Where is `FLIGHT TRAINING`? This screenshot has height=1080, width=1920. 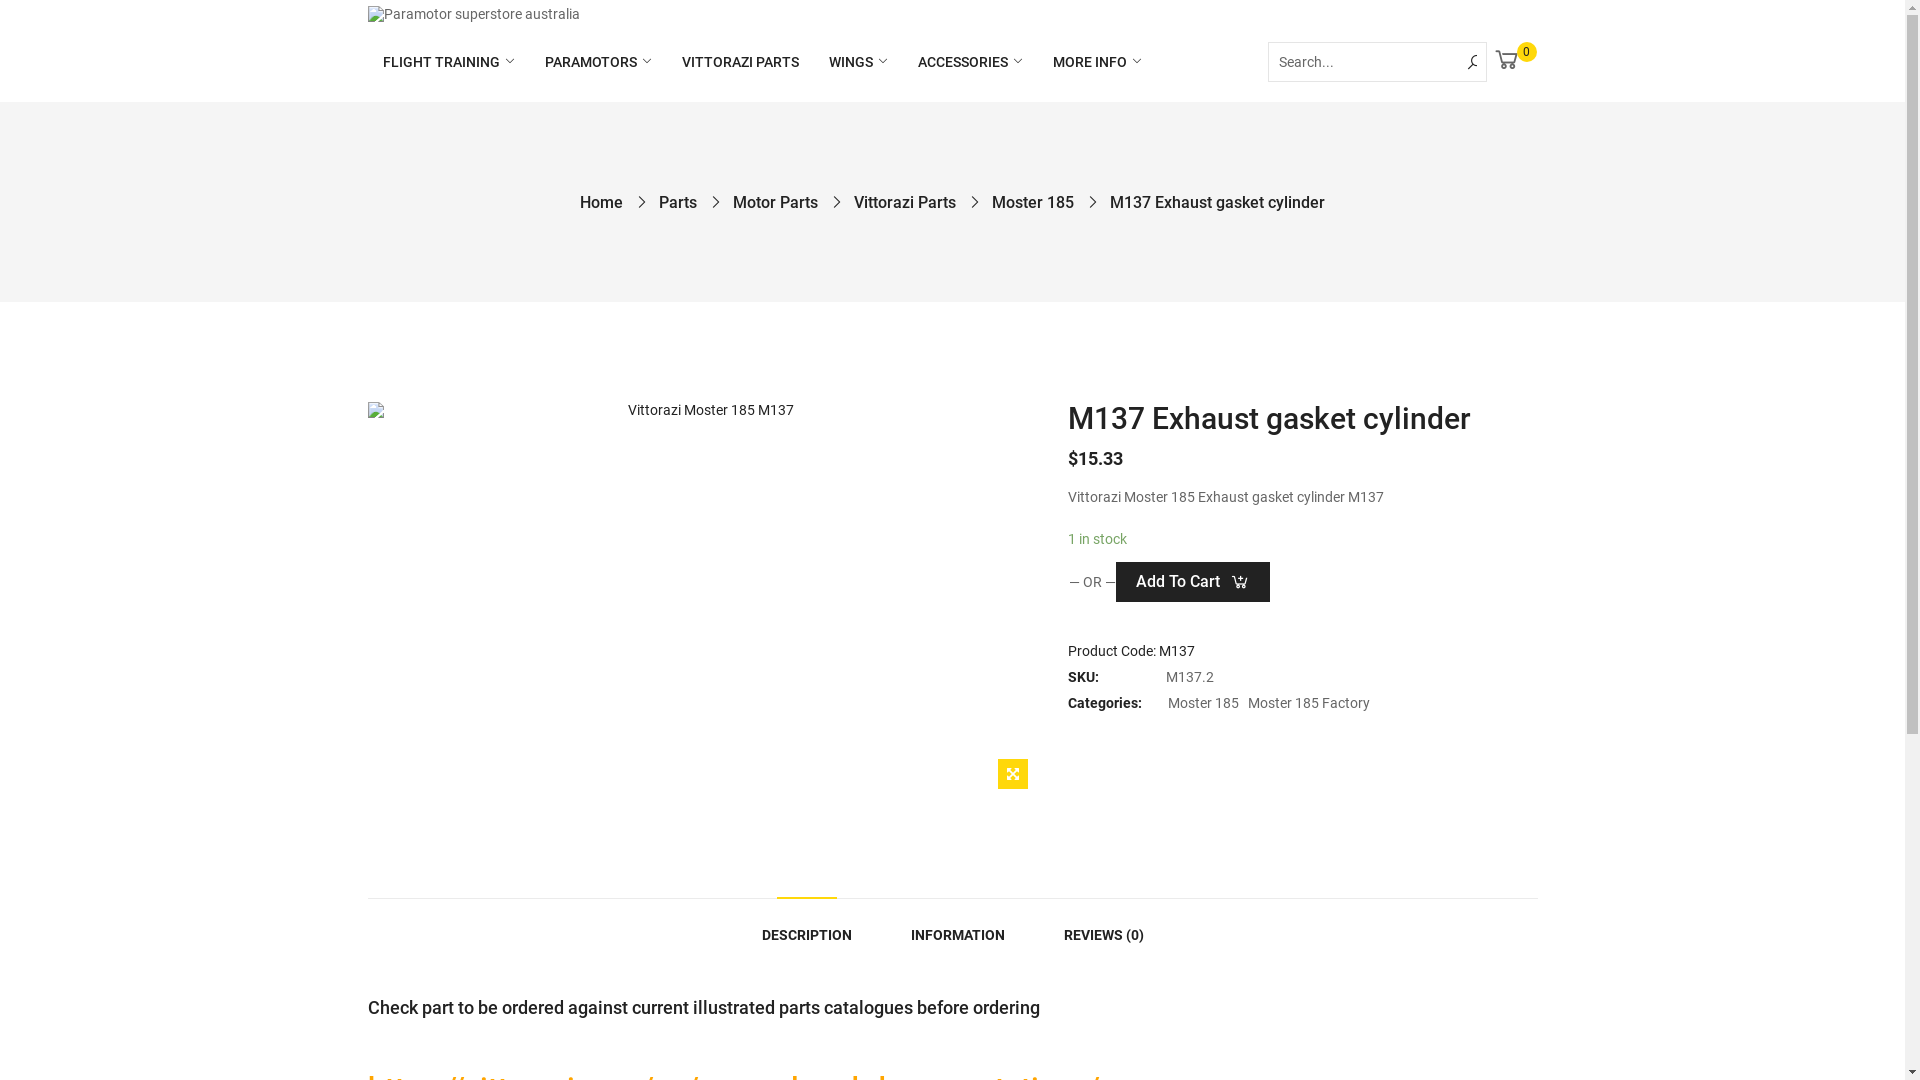 FLIGHT TRAINING is located at coordinates (448, 62).